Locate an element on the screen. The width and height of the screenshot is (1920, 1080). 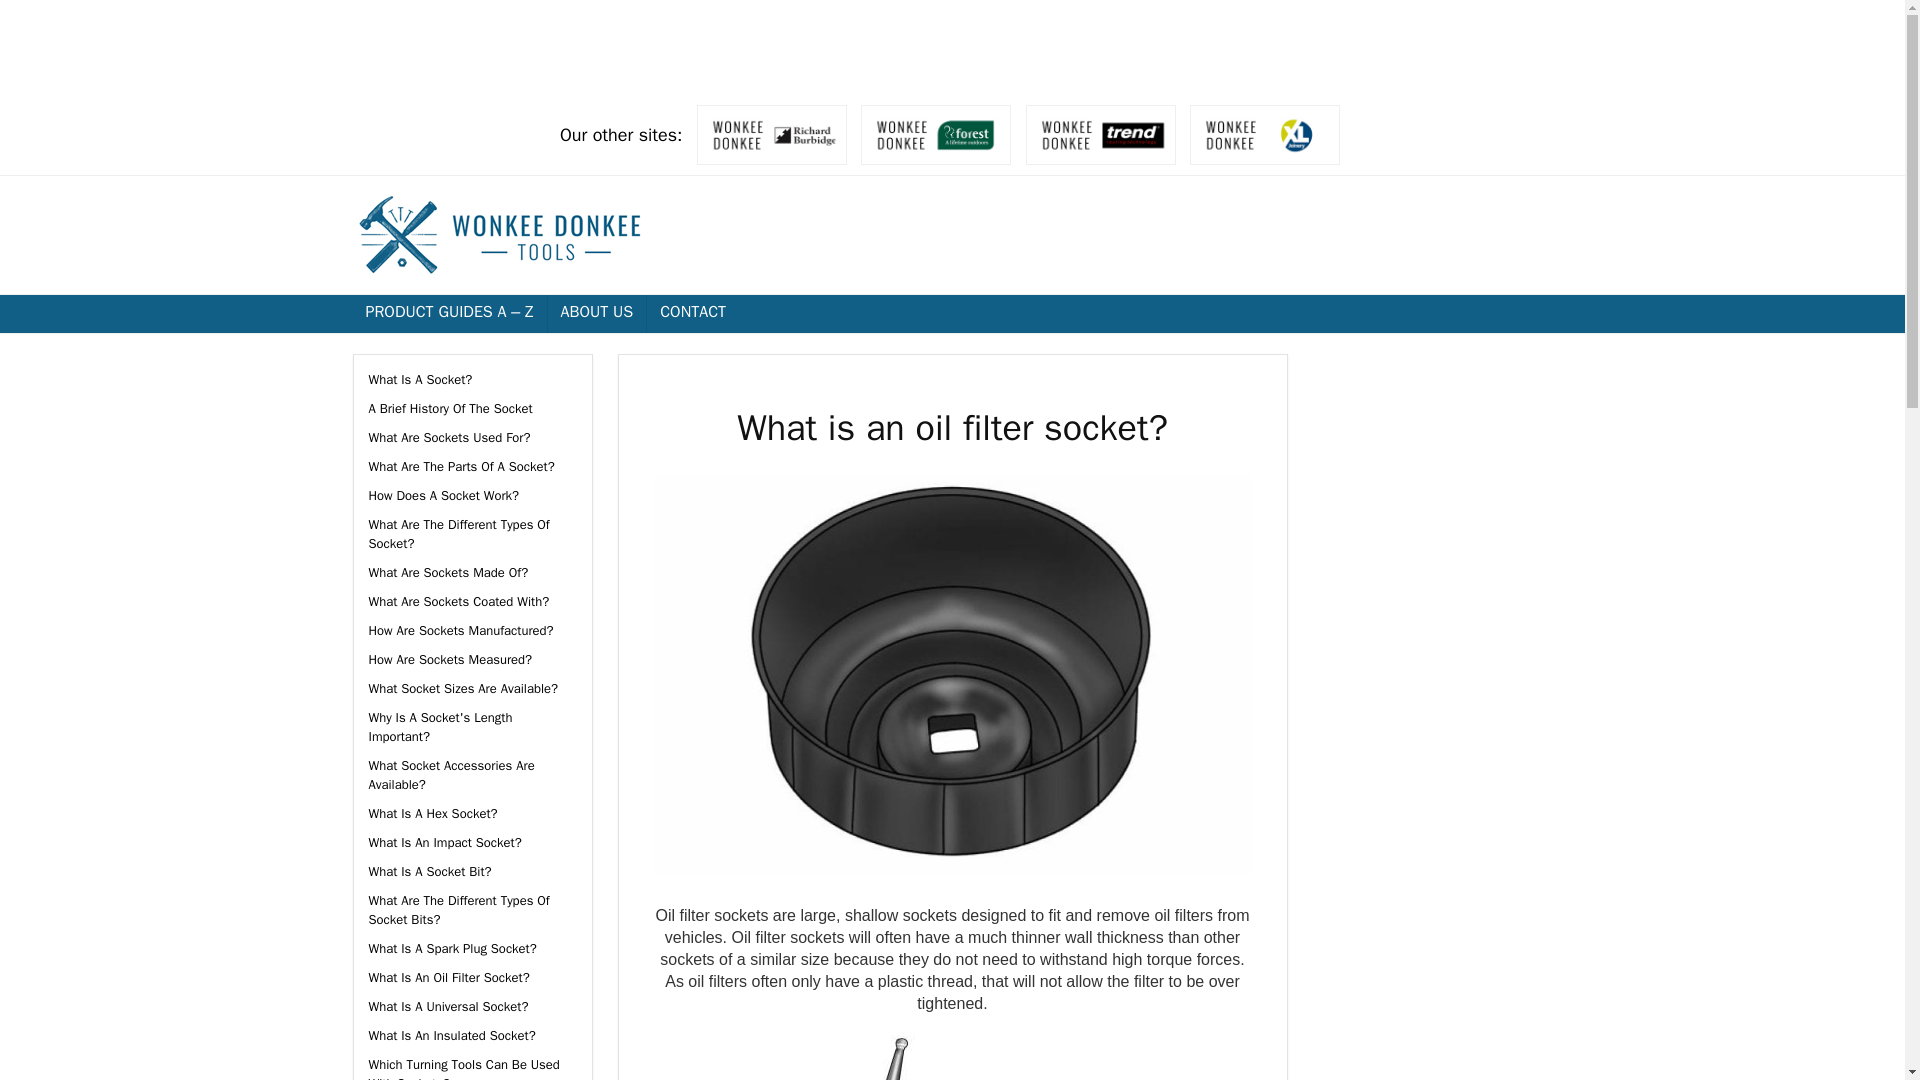
What Are Sockets Coated With? is located at coordinates (458, 601).